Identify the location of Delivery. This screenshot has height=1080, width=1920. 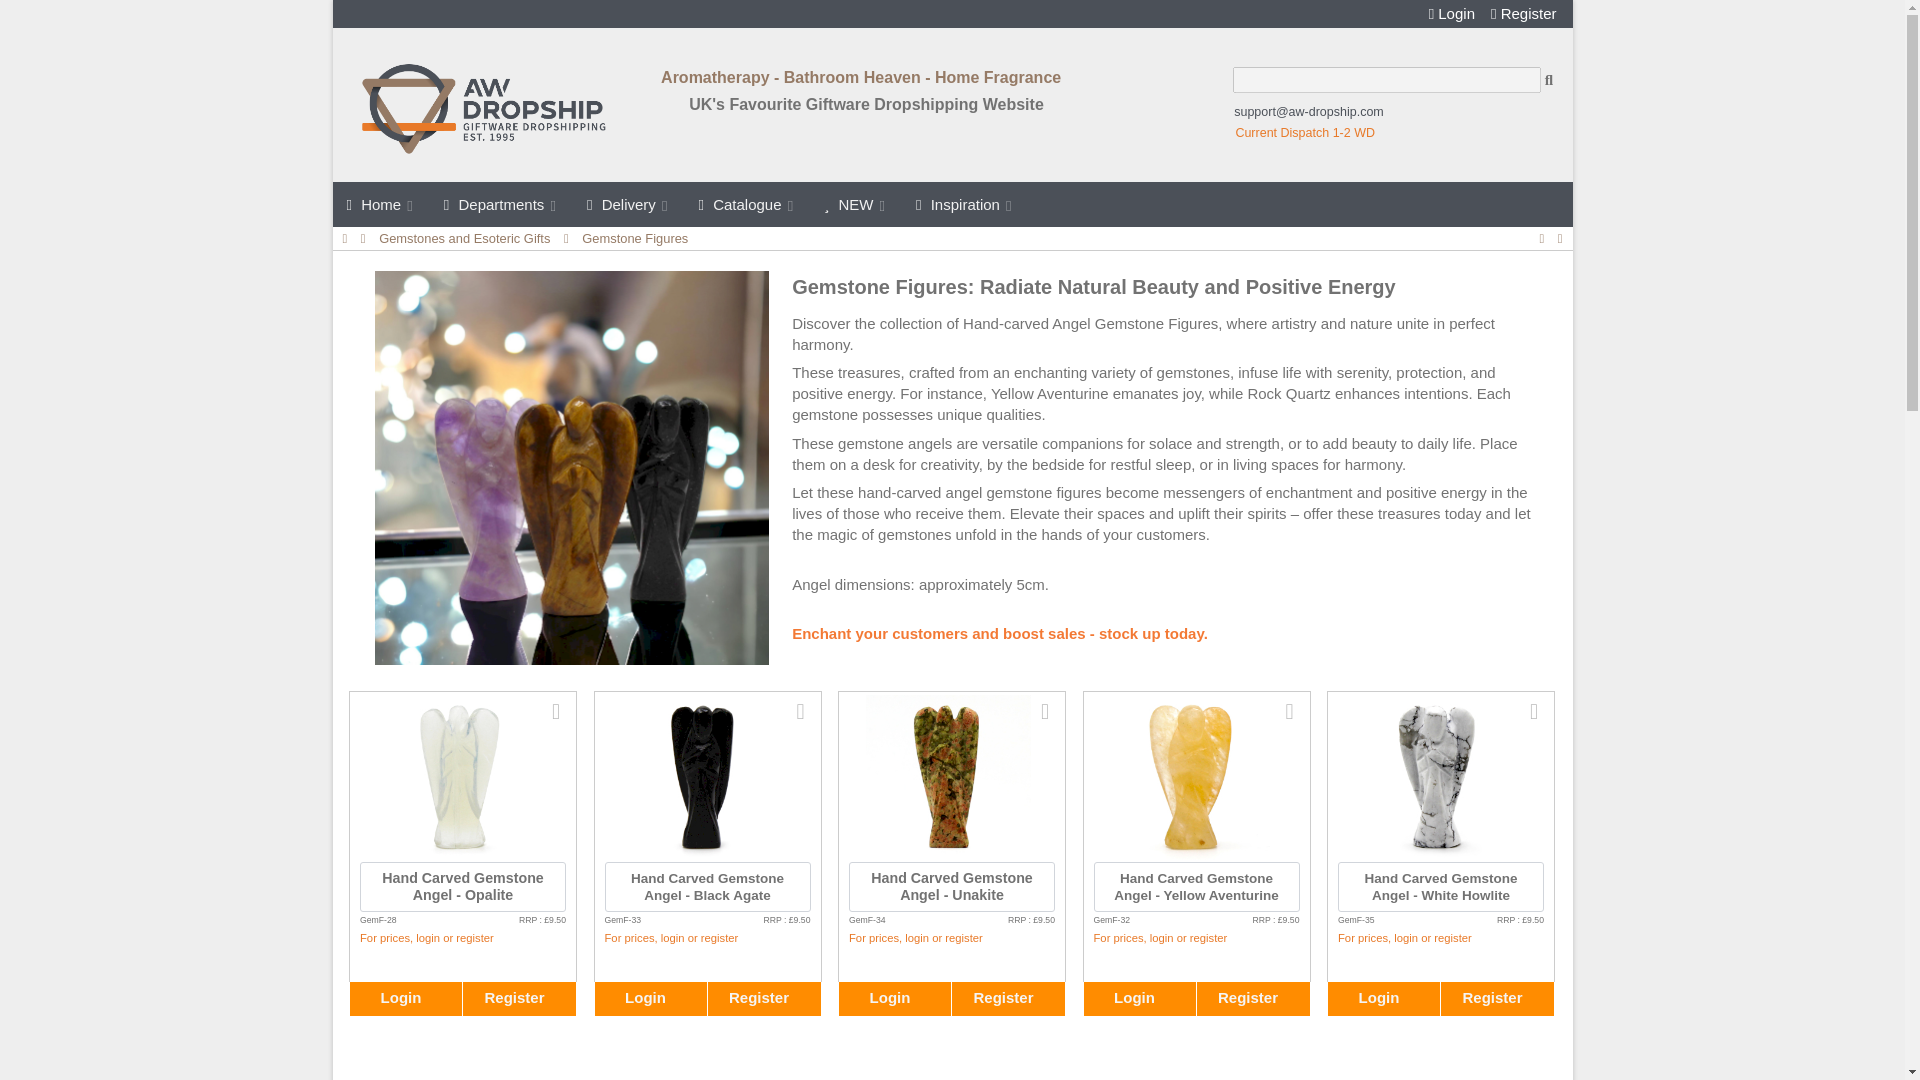
(628, 204).